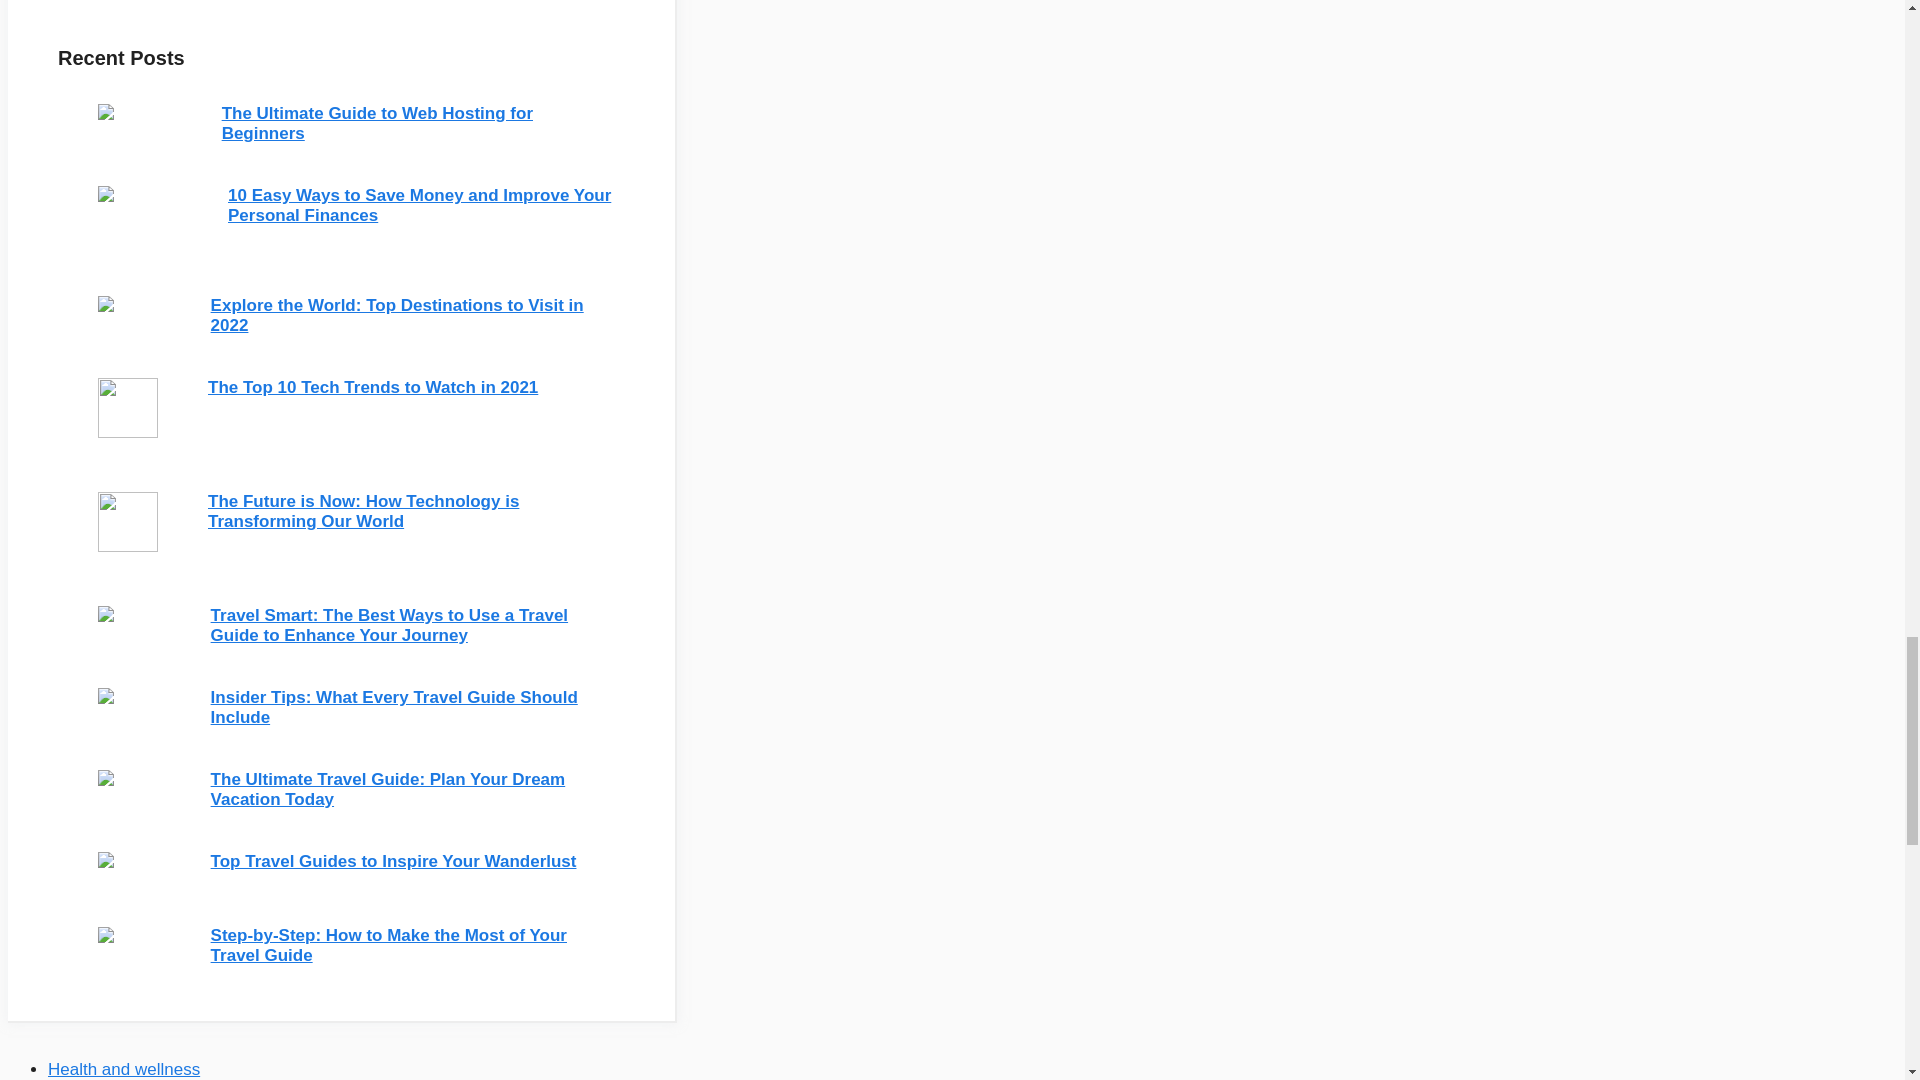 The height and width of the screenshot is (1080, 1920). What do you see at coordinates (397, 314) in the screenshot?
I see `Explore the World: Top Destinations to Visit in 2022` at bounding box center [397, 314].